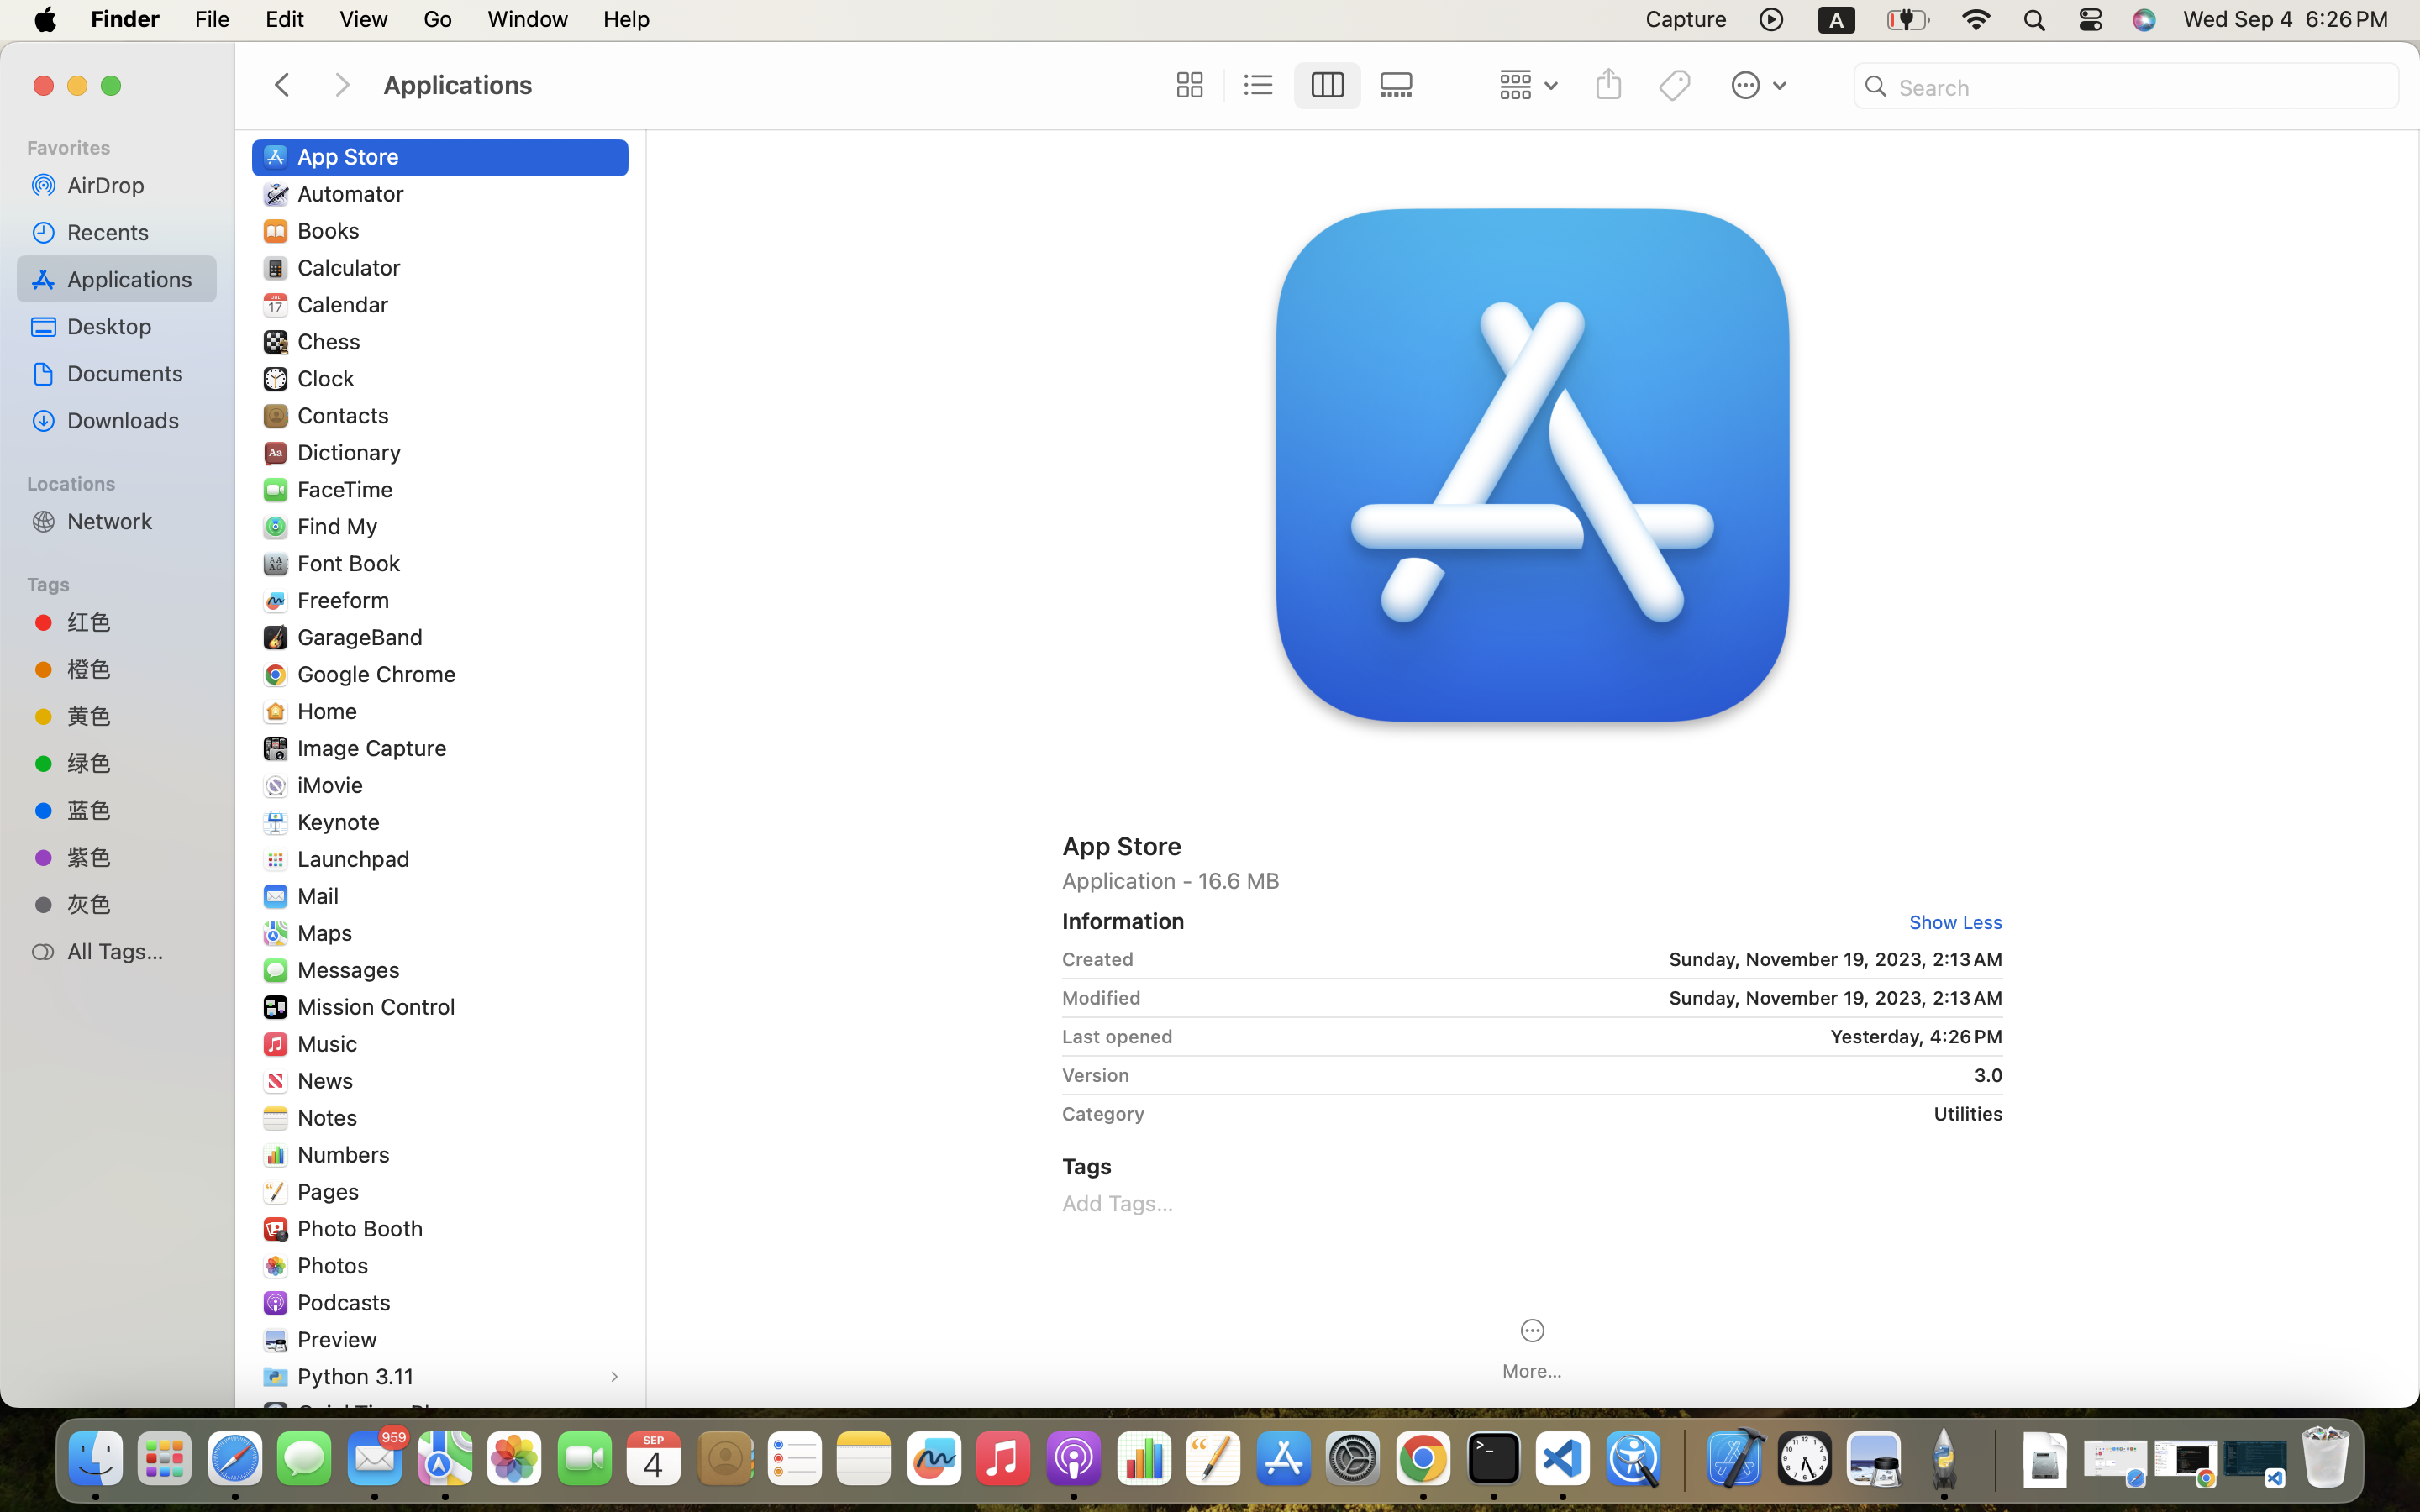 Image resolution: width=2420 pixels, height=1512 pixels. I want to click on Home, so click(331, 711).